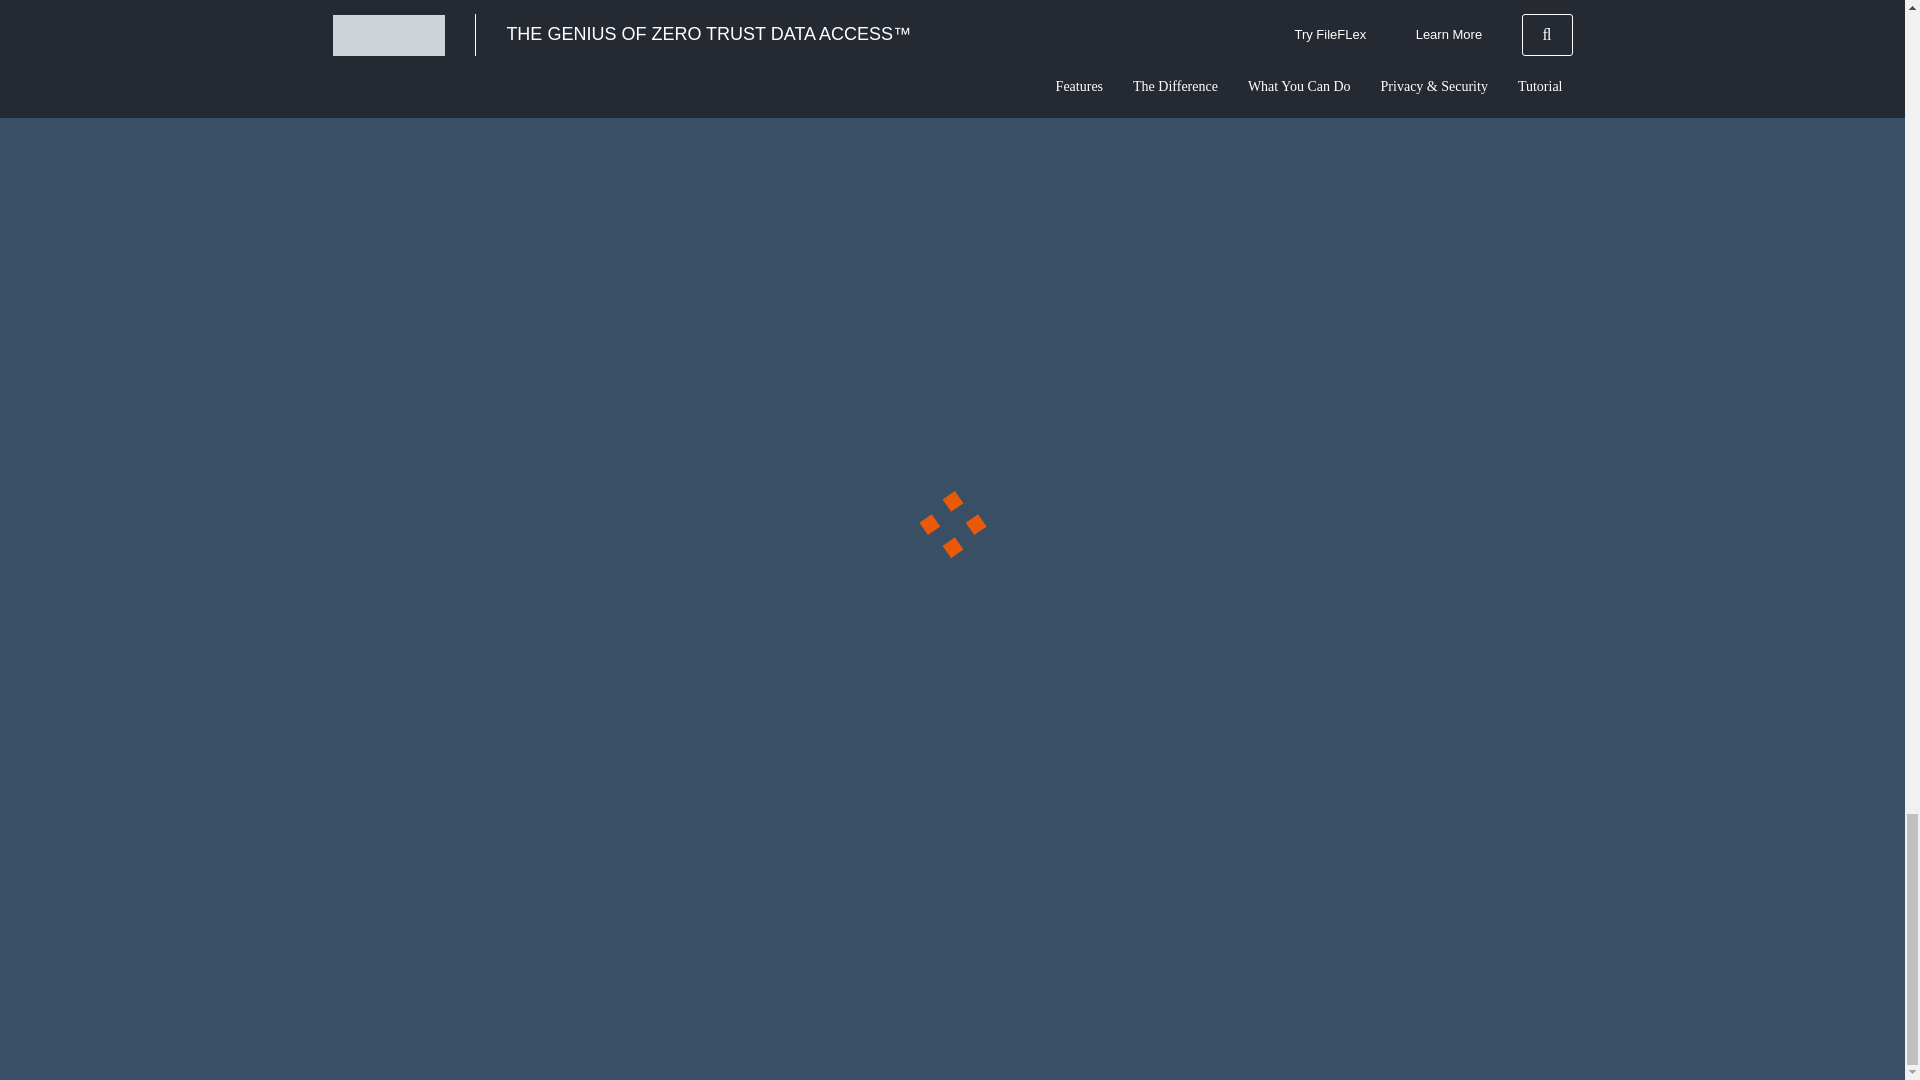 Image resolution: width=1920 pixels, height=1080 pixels. What do you see at coordinates (1100, 1027) in the screenshot?
I see `Privacy Policy` at bounding box center [1100, 1027].